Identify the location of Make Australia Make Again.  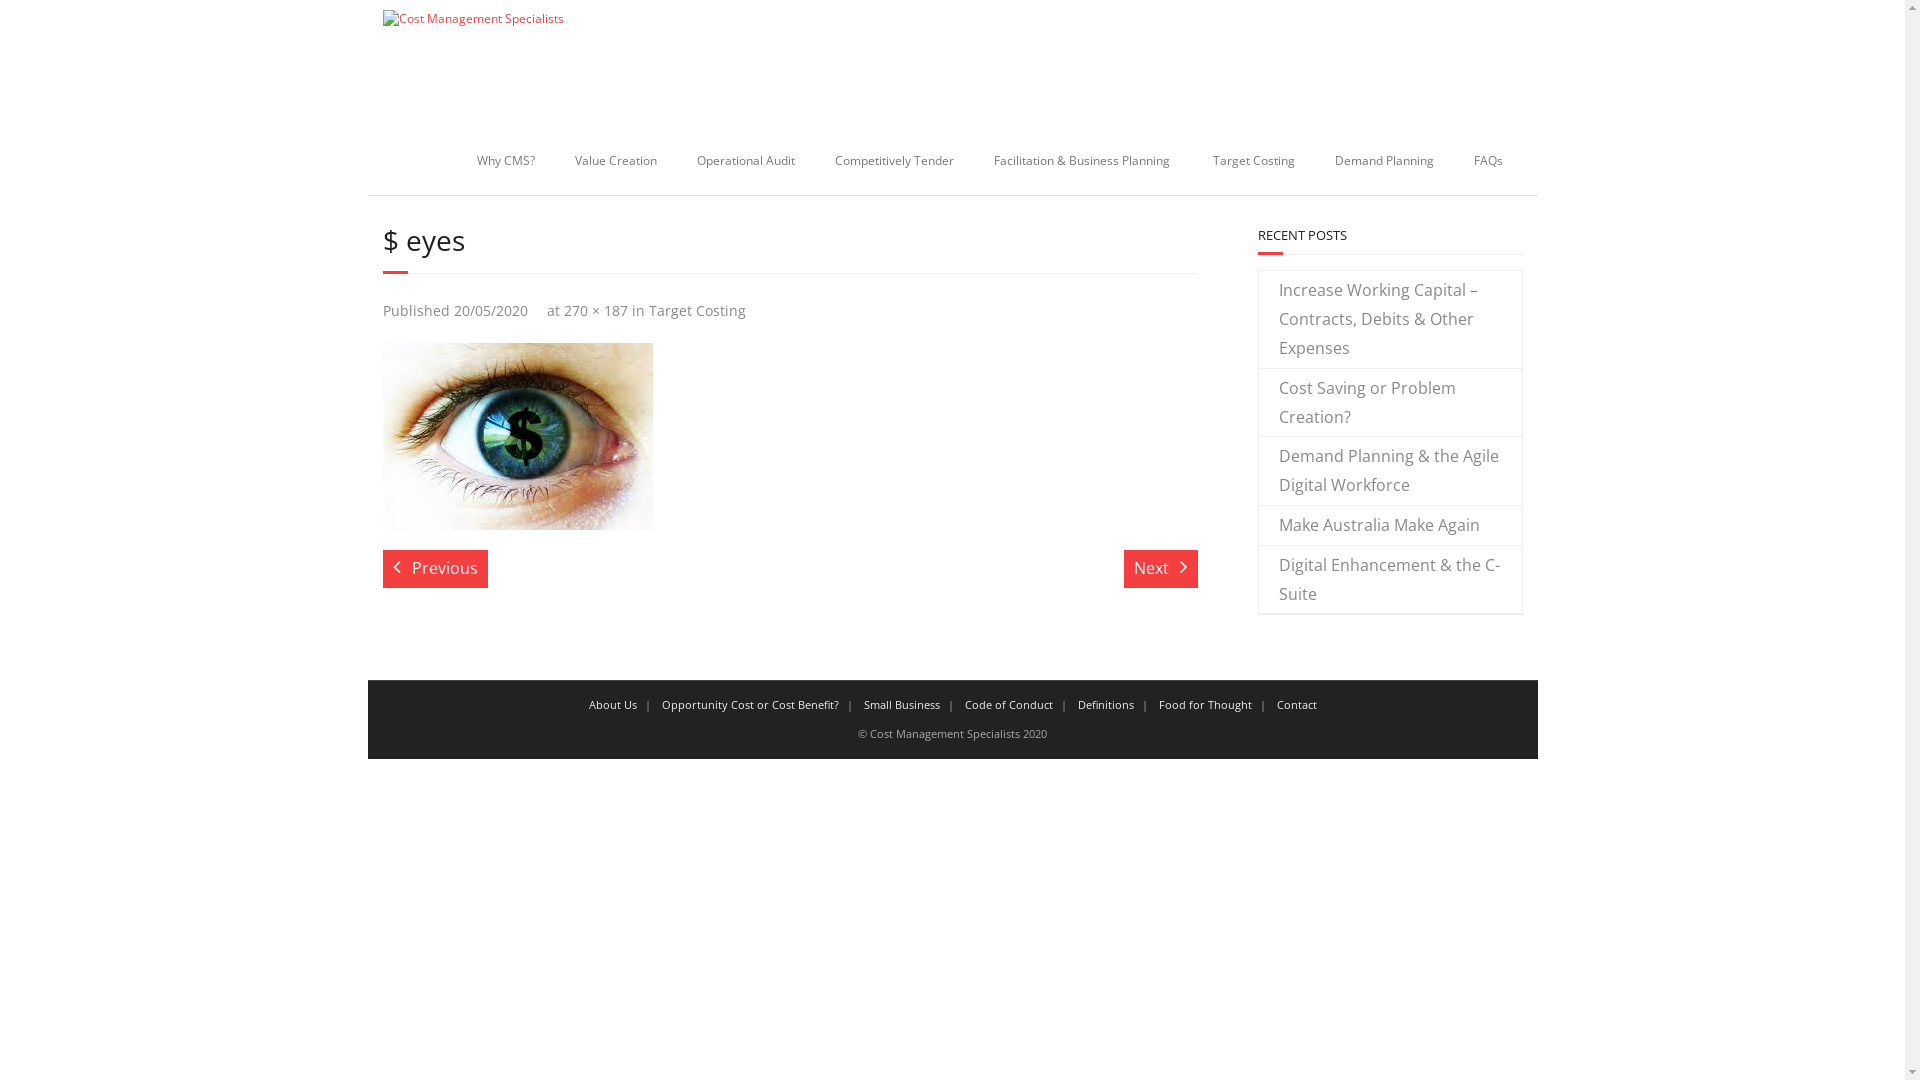
(1368, 526).